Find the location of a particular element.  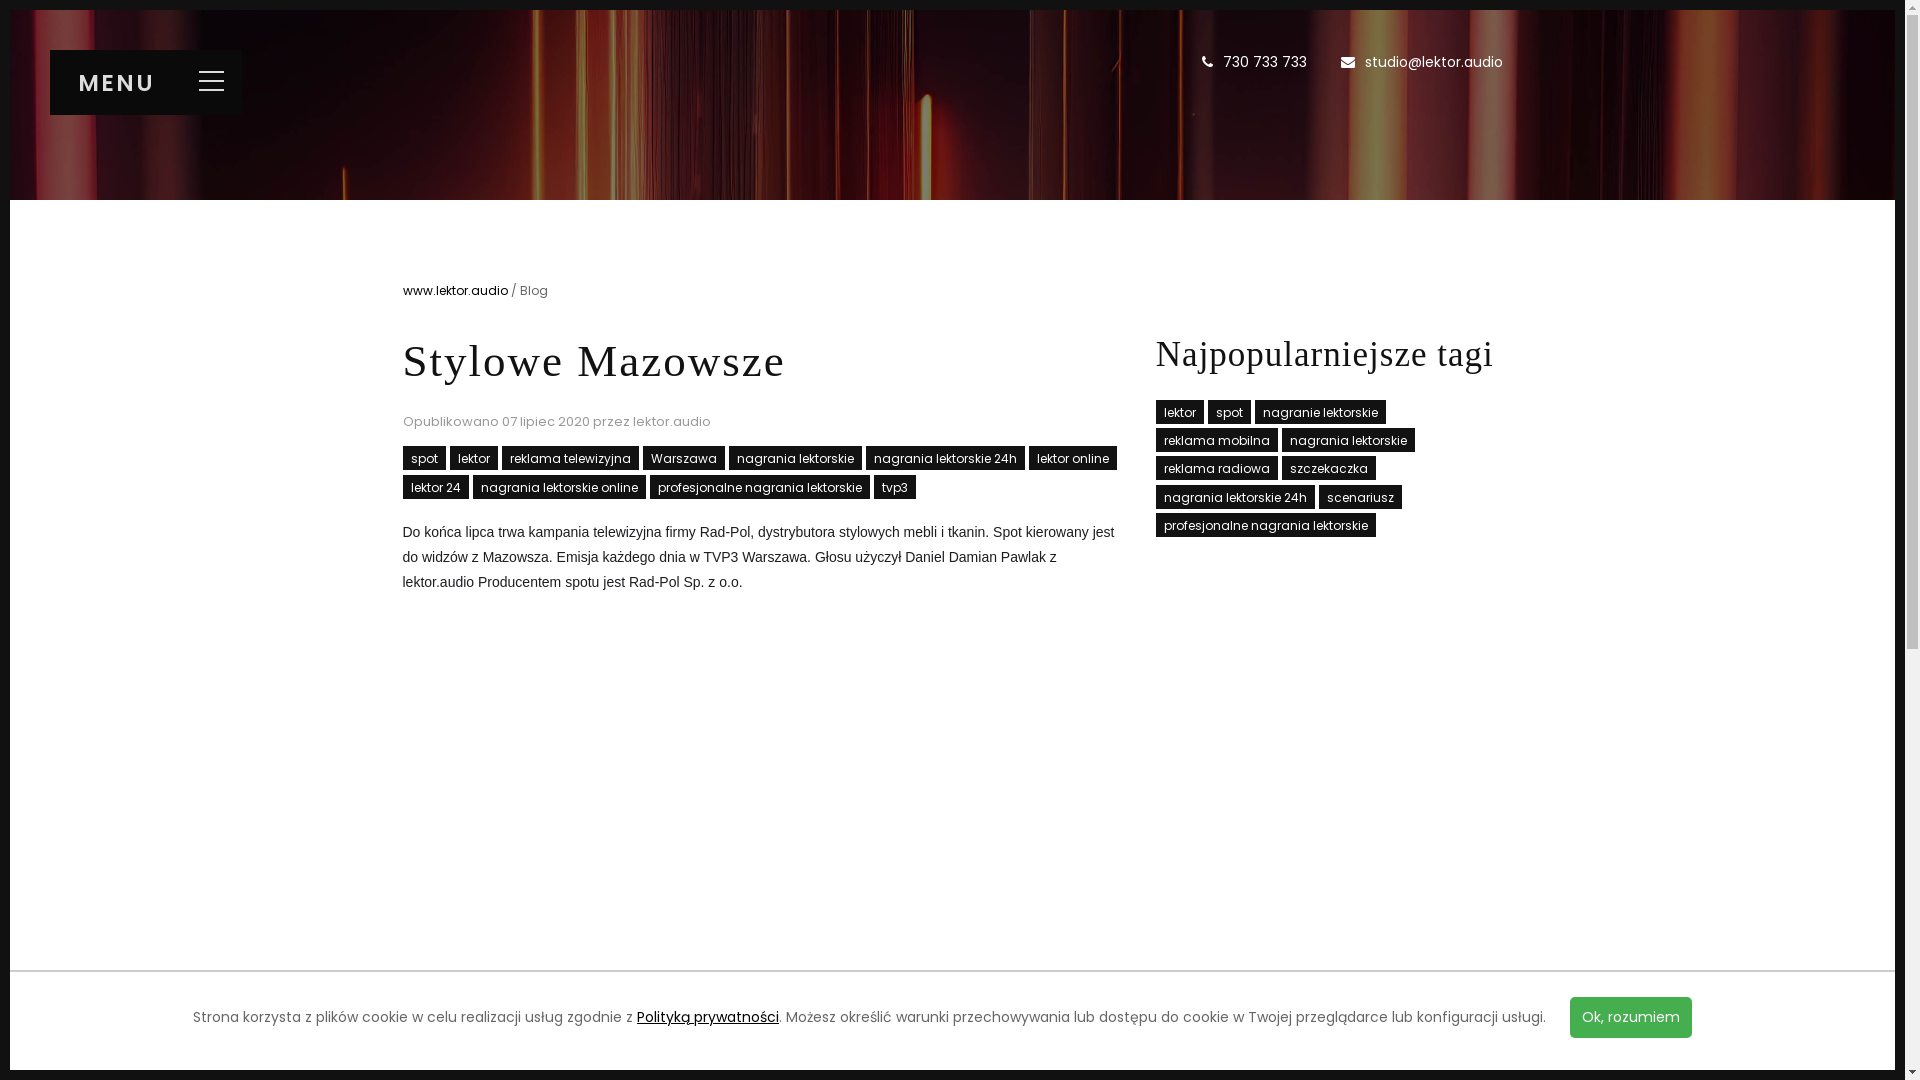

tvp3 is located at coordinates (895, 487).